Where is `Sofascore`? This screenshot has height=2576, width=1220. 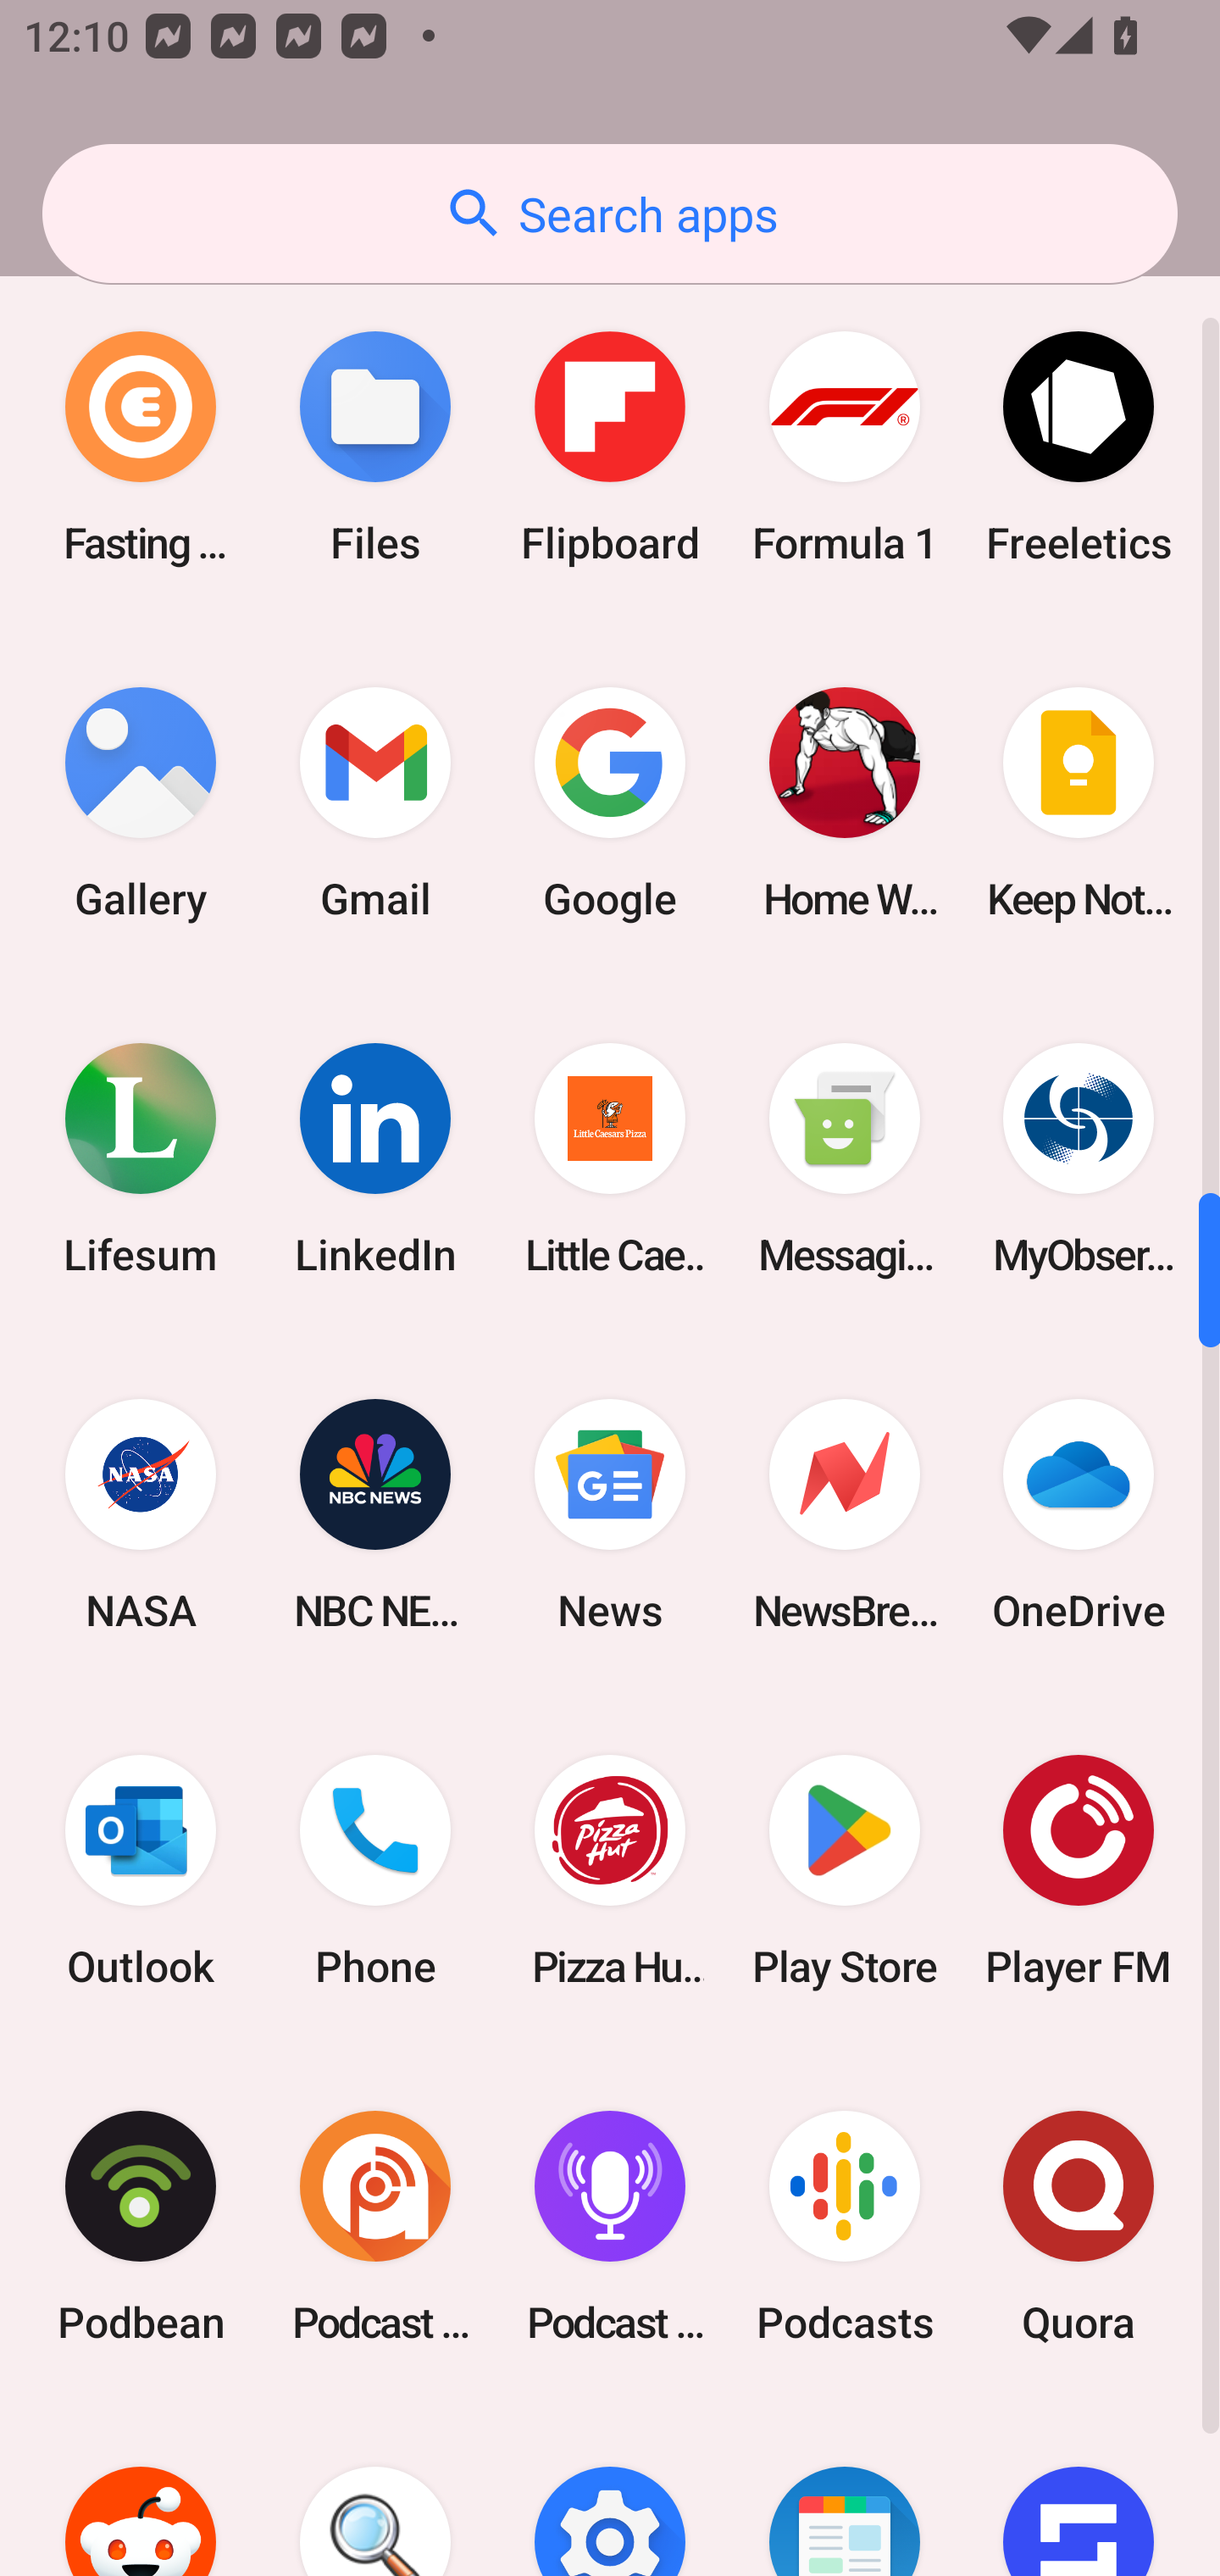 Sofascore is located at coordinates (1079, 2491).